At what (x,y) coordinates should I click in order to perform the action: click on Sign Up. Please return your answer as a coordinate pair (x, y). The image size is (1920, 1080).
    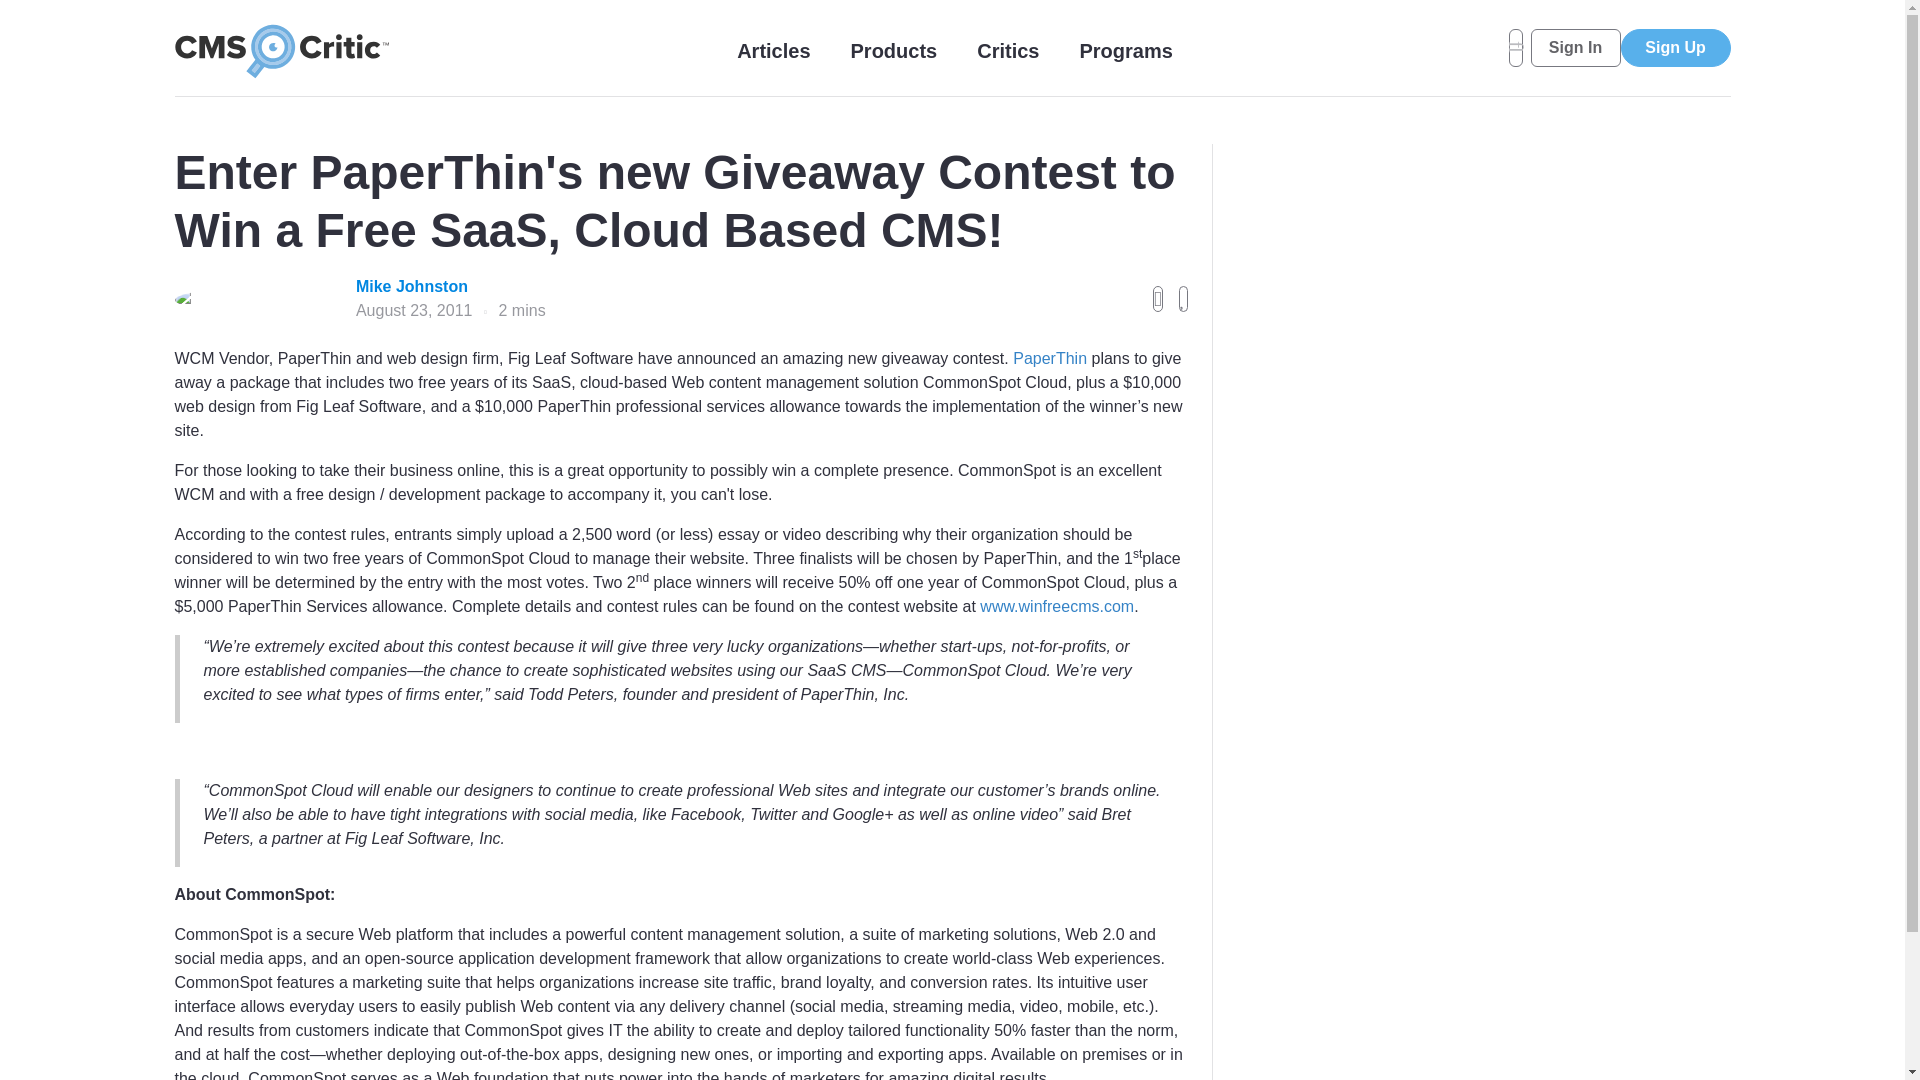
    Looking at the image, I should click on (1674, 48).